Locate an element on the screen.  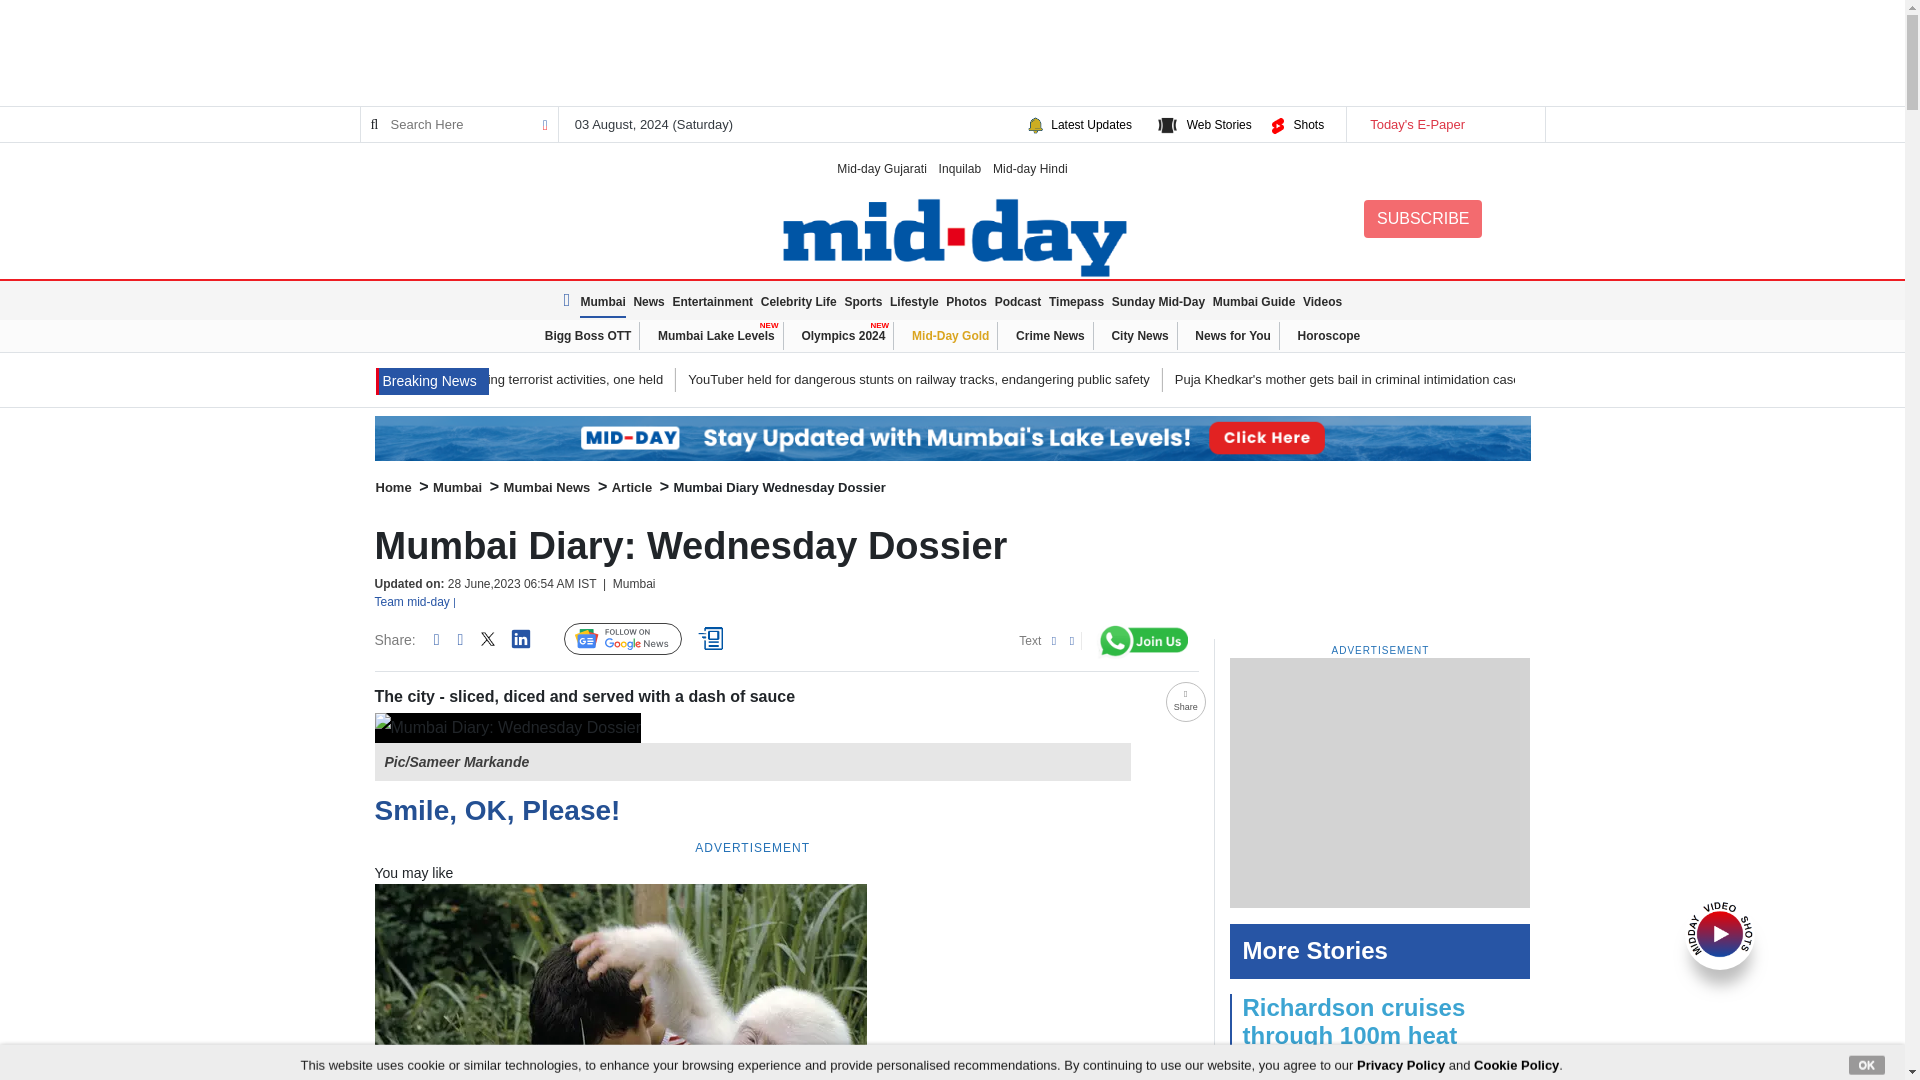
Mumbai Diary: Wednesday Dossier is located at coordinates (506, 728).